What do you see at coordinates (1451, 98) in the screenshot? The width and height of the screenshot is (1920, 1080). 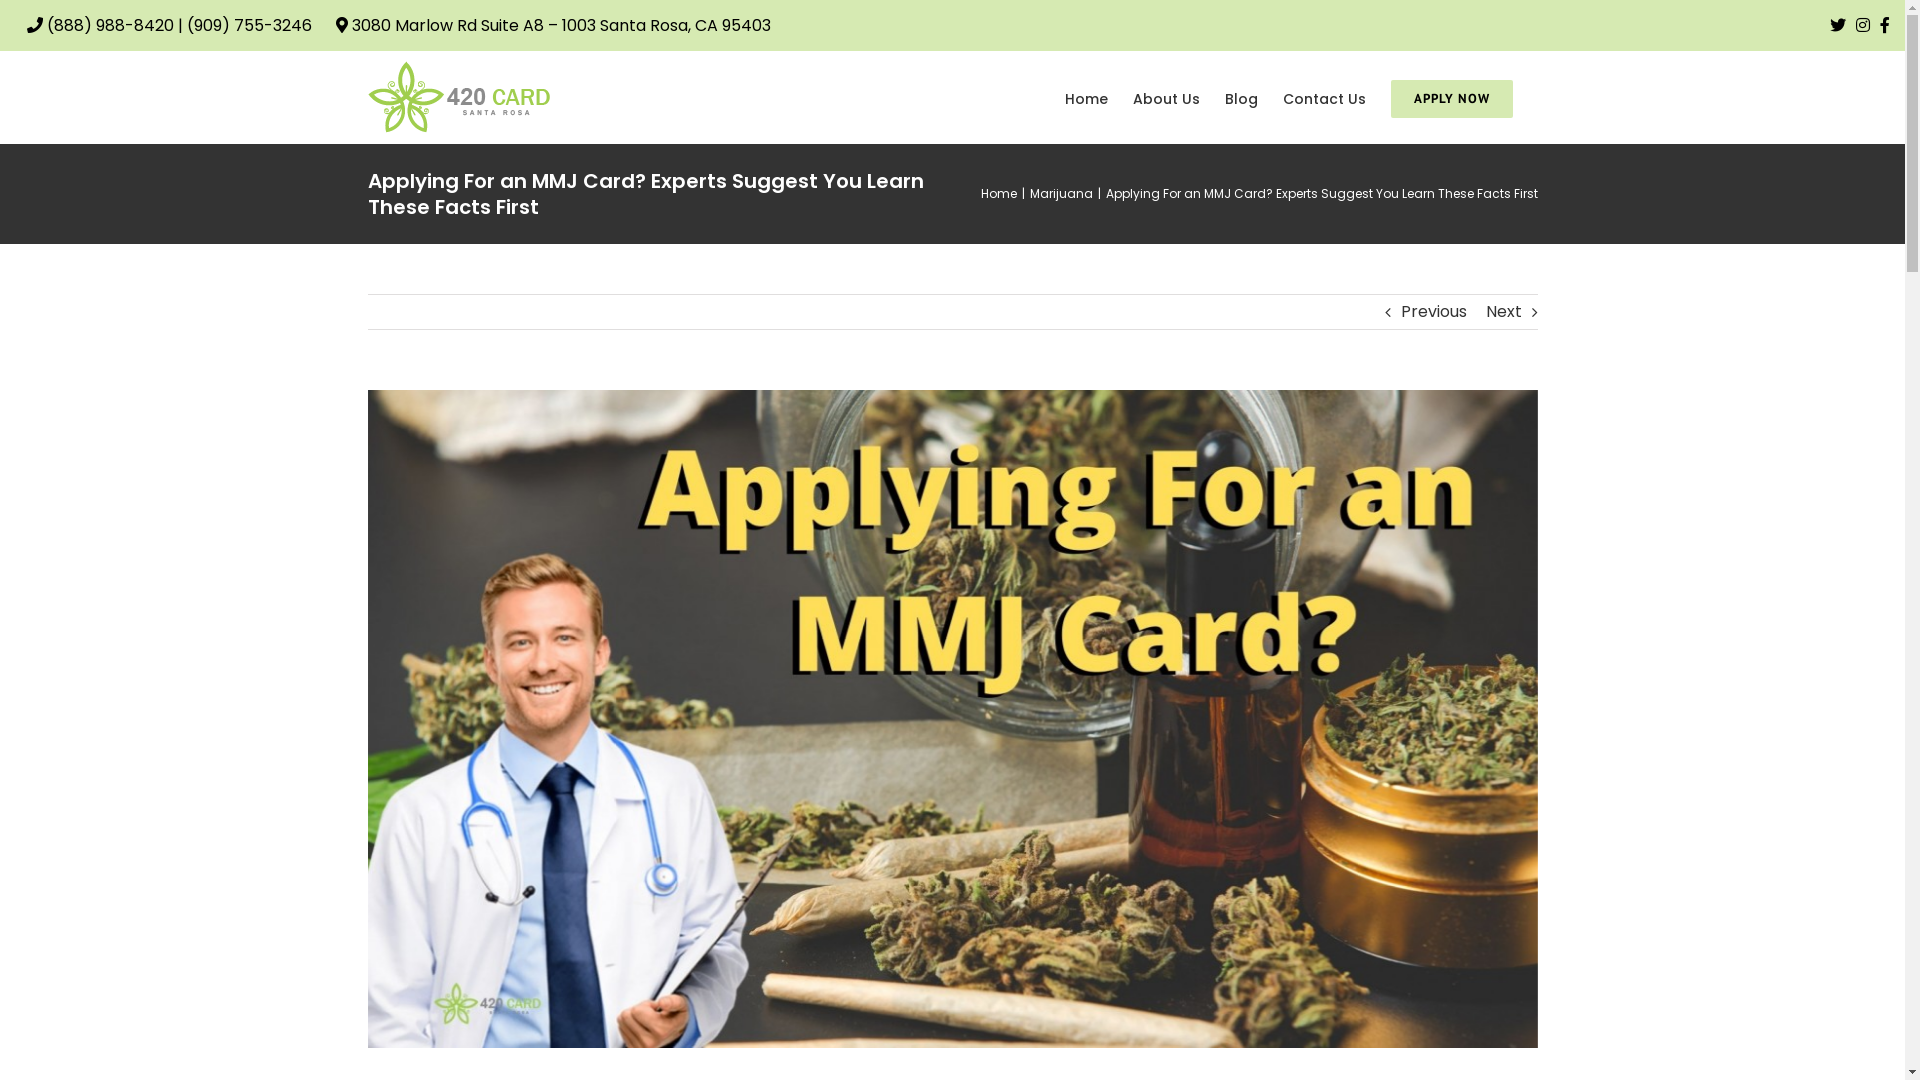 I see `APPLY NOW` at bounding box center [1451, 98].